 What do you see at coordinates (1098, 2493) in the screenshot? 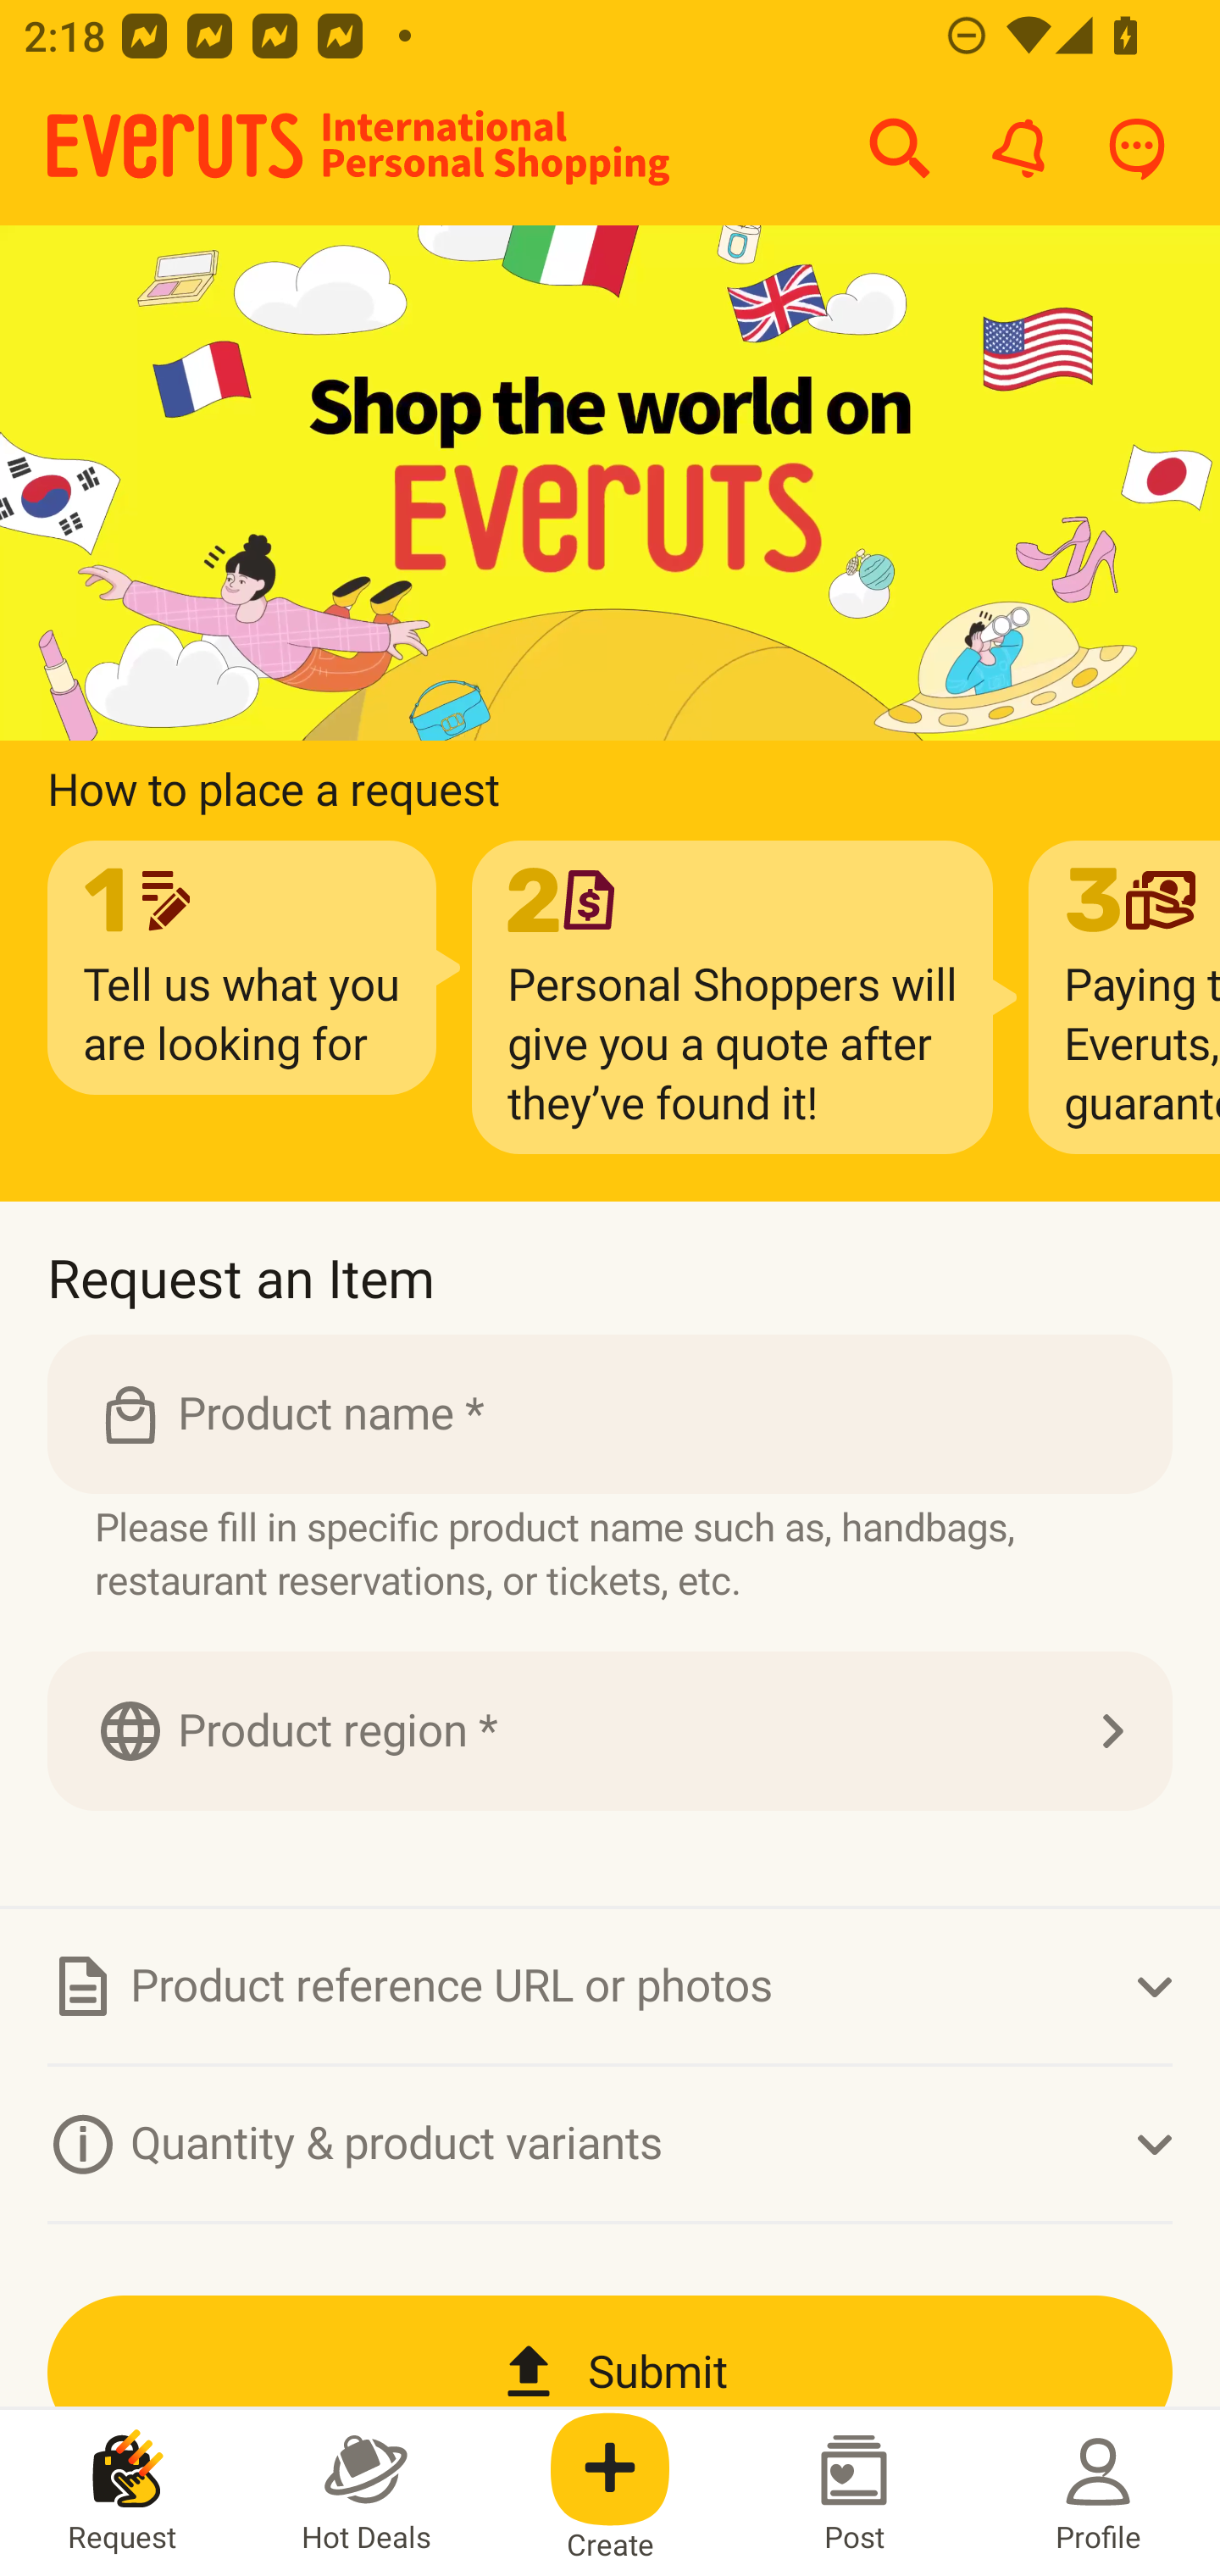
I see `Profile` at bounding box center [1098, 2493].